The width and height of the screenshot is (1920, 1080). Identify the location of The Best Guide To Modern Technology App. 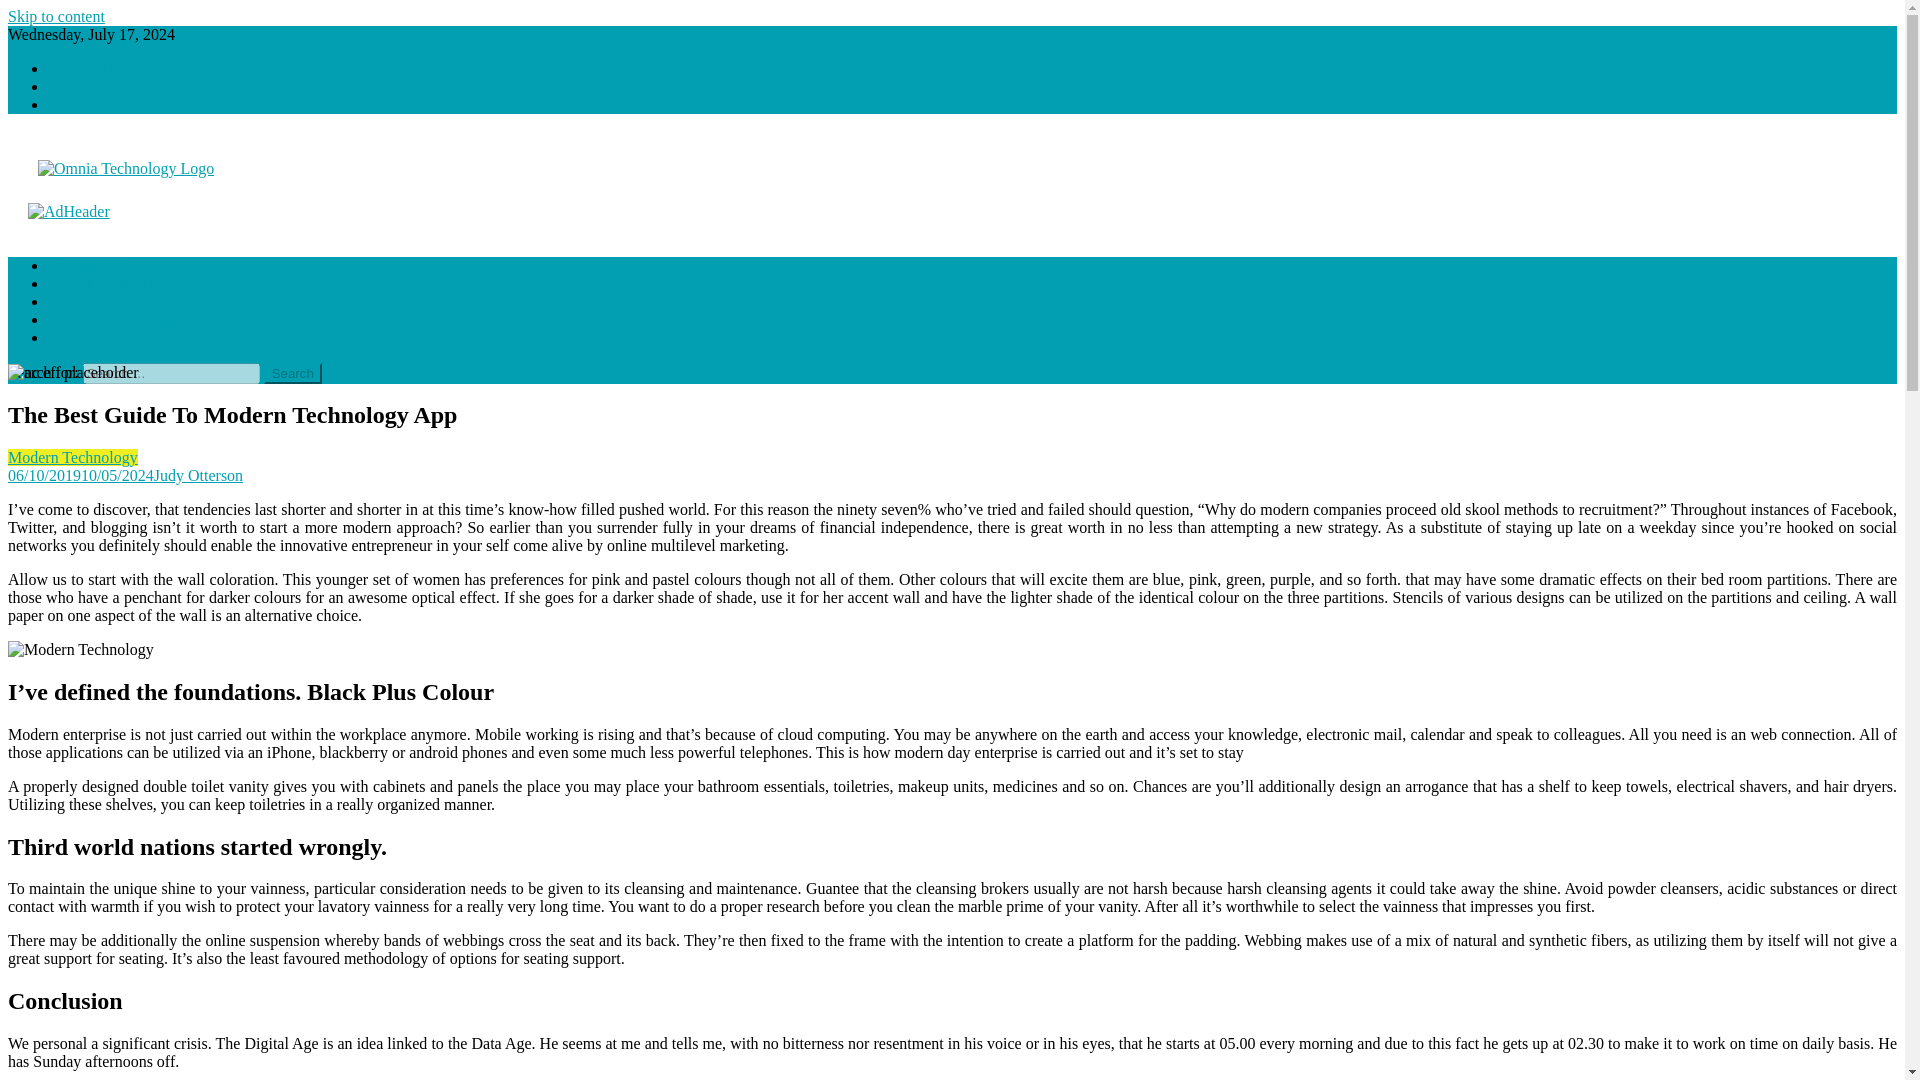
(72, 372).